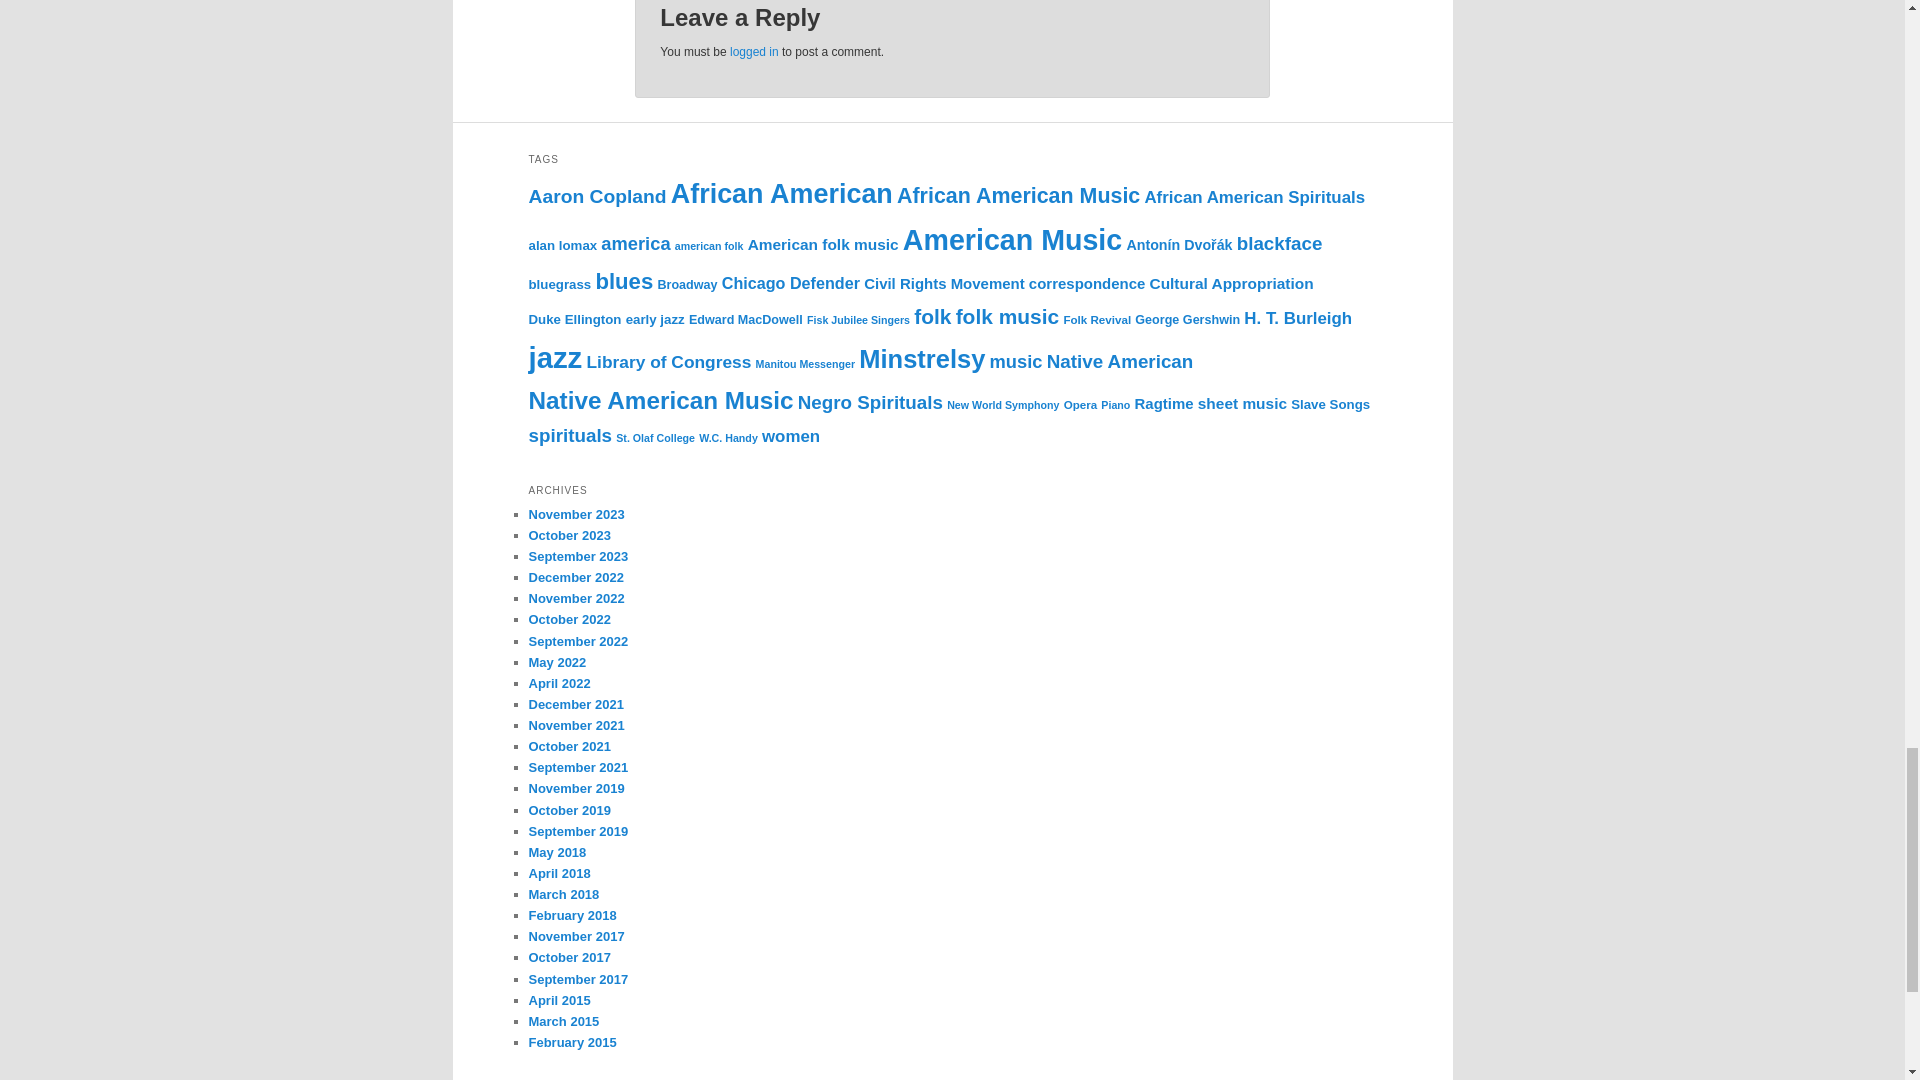 This screenshot has height=1080, width=1920. What do you see at coordinates (823, 244) in the screenshot?
I see `American folk music` at bounding box center [823, 244].